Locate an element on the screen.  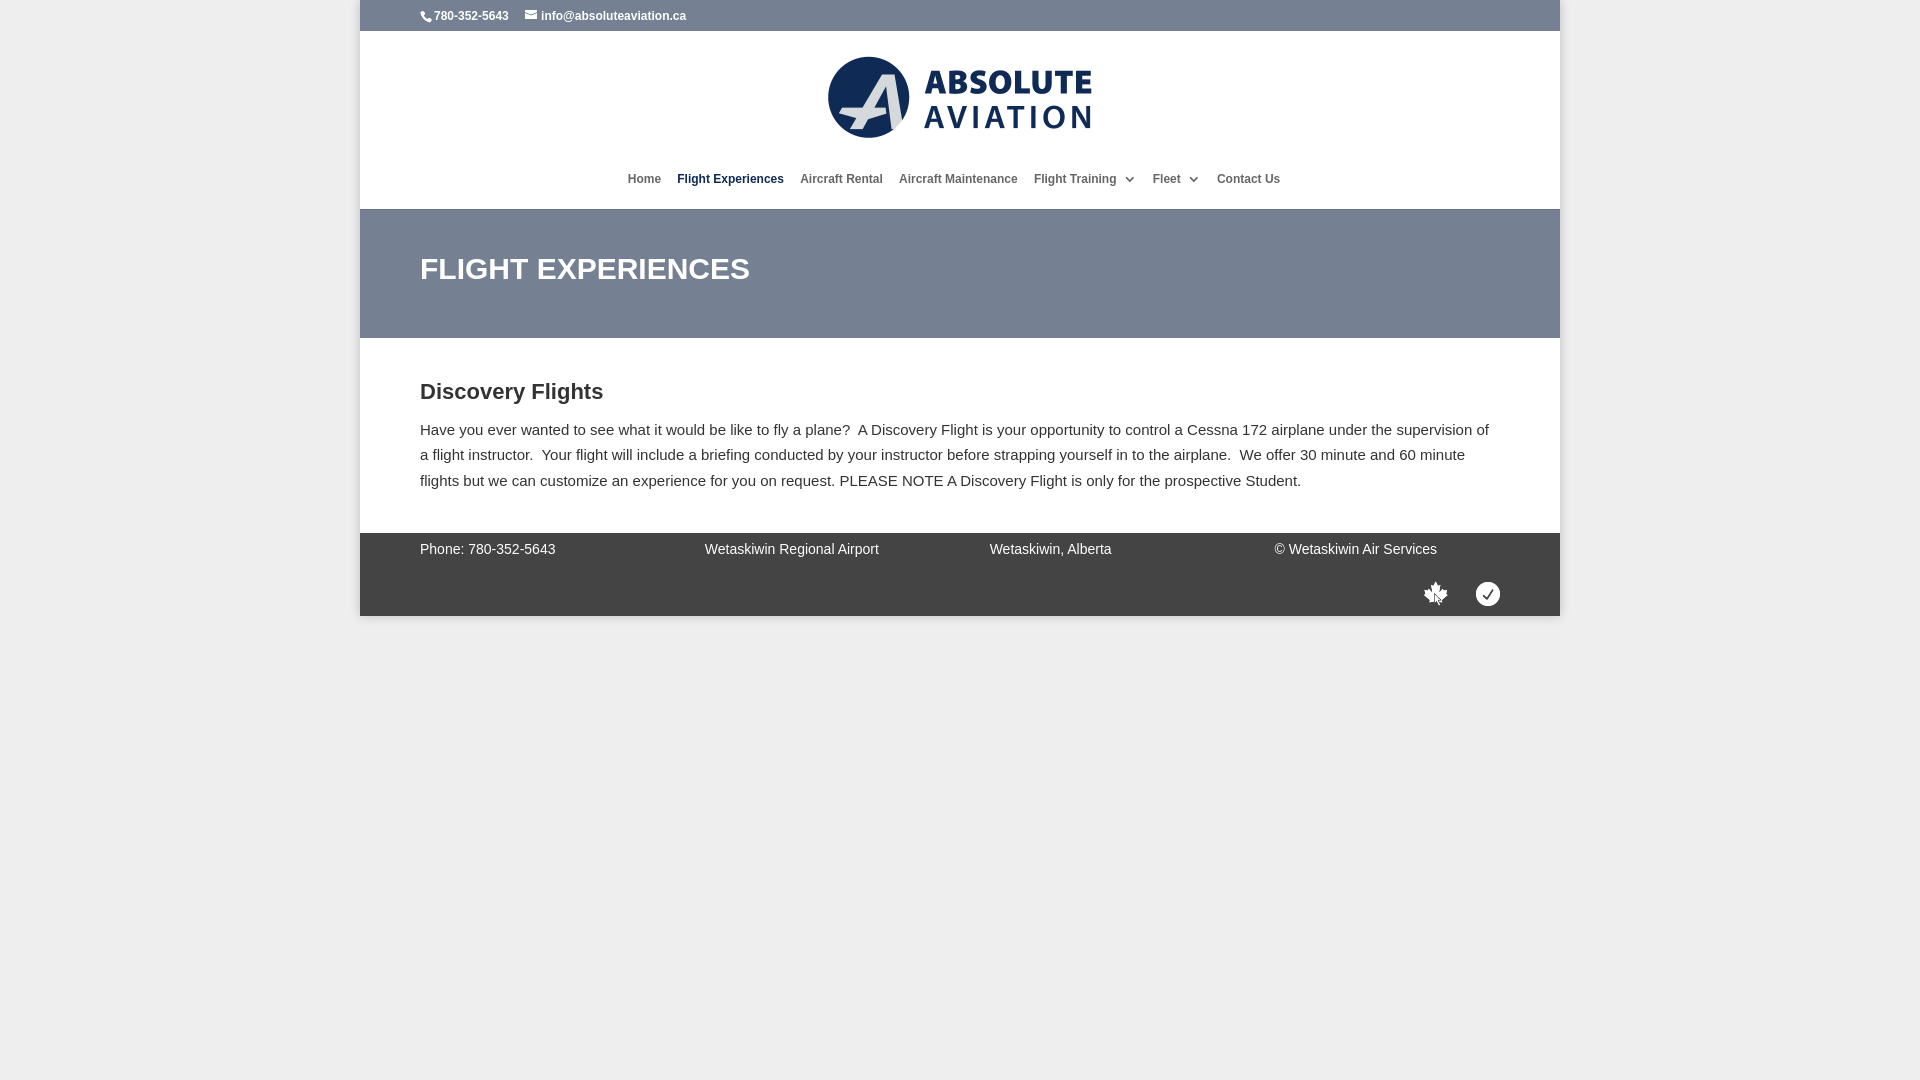
Flight Experiences is located at coordinates (730, 191).